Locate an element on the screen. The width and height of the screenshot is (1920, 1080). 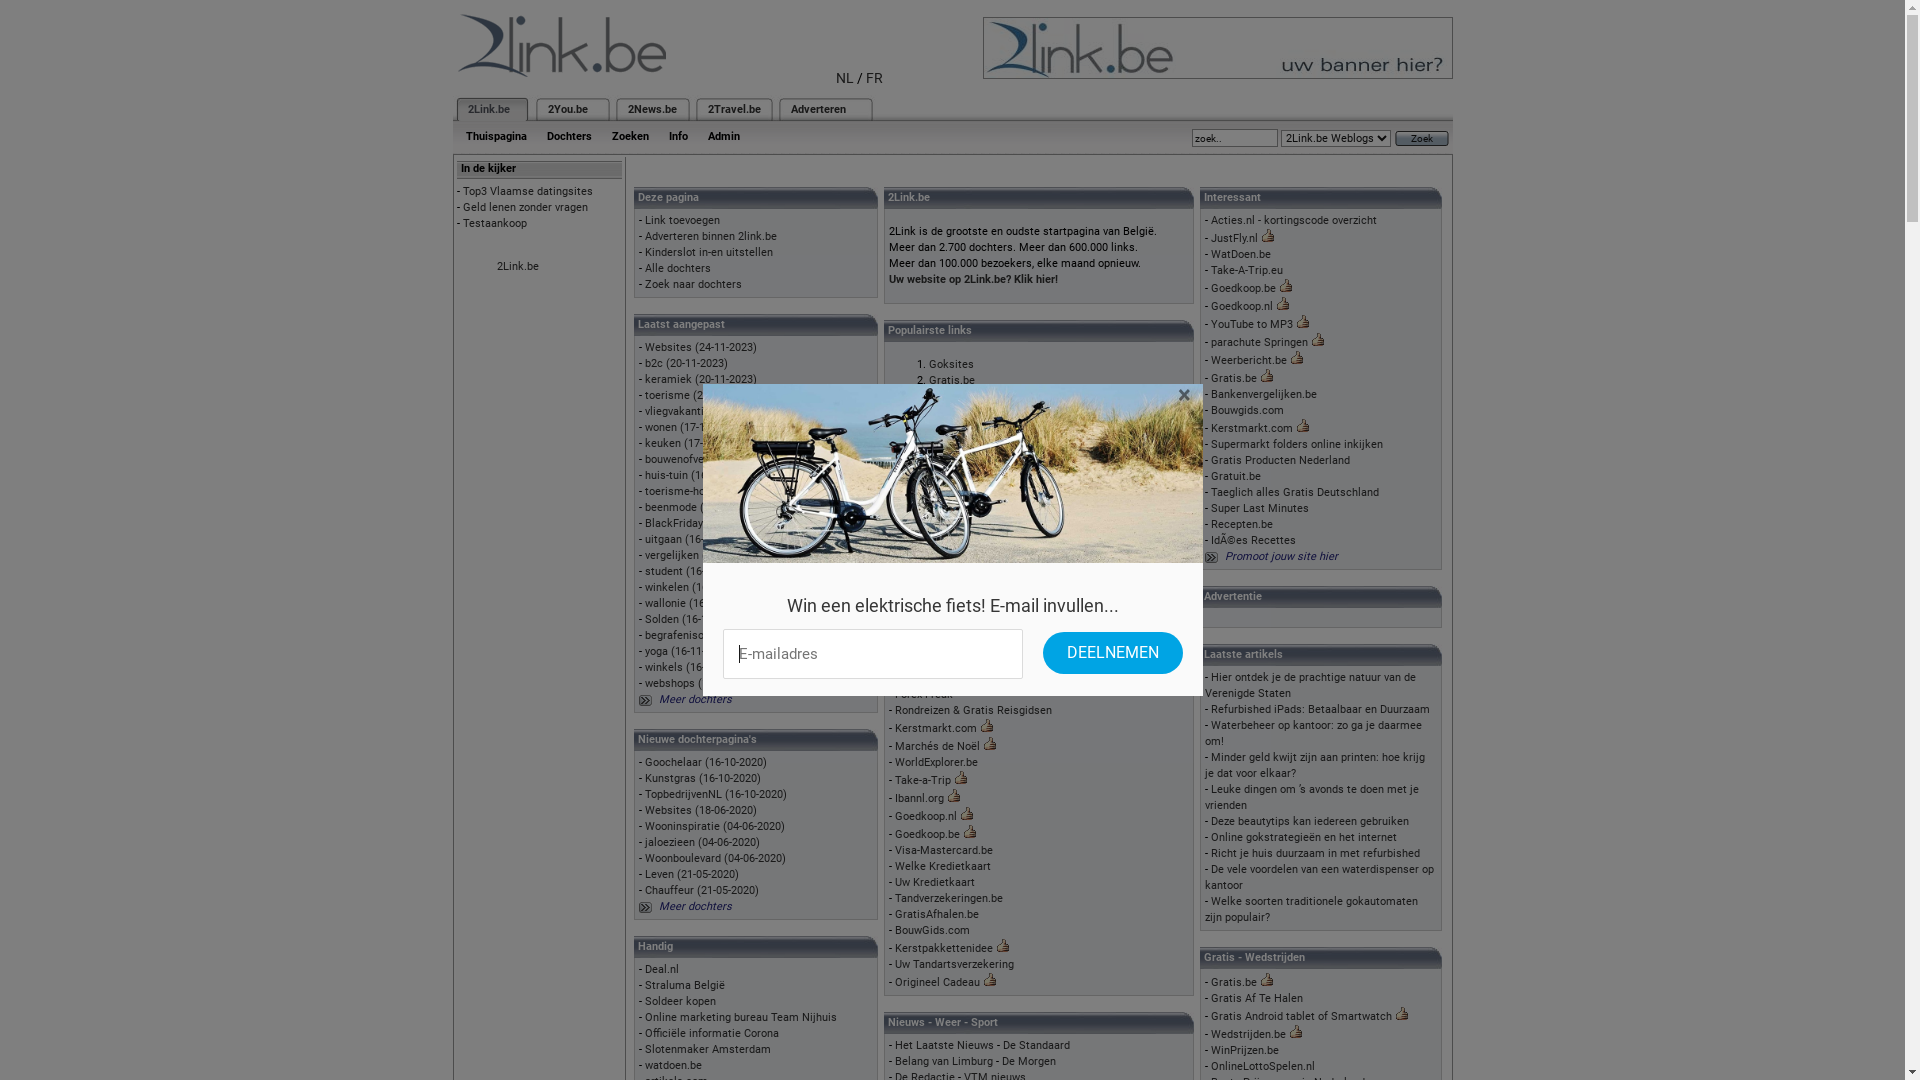
Visa-Mastercard.be is located at coordinates (944, 850).